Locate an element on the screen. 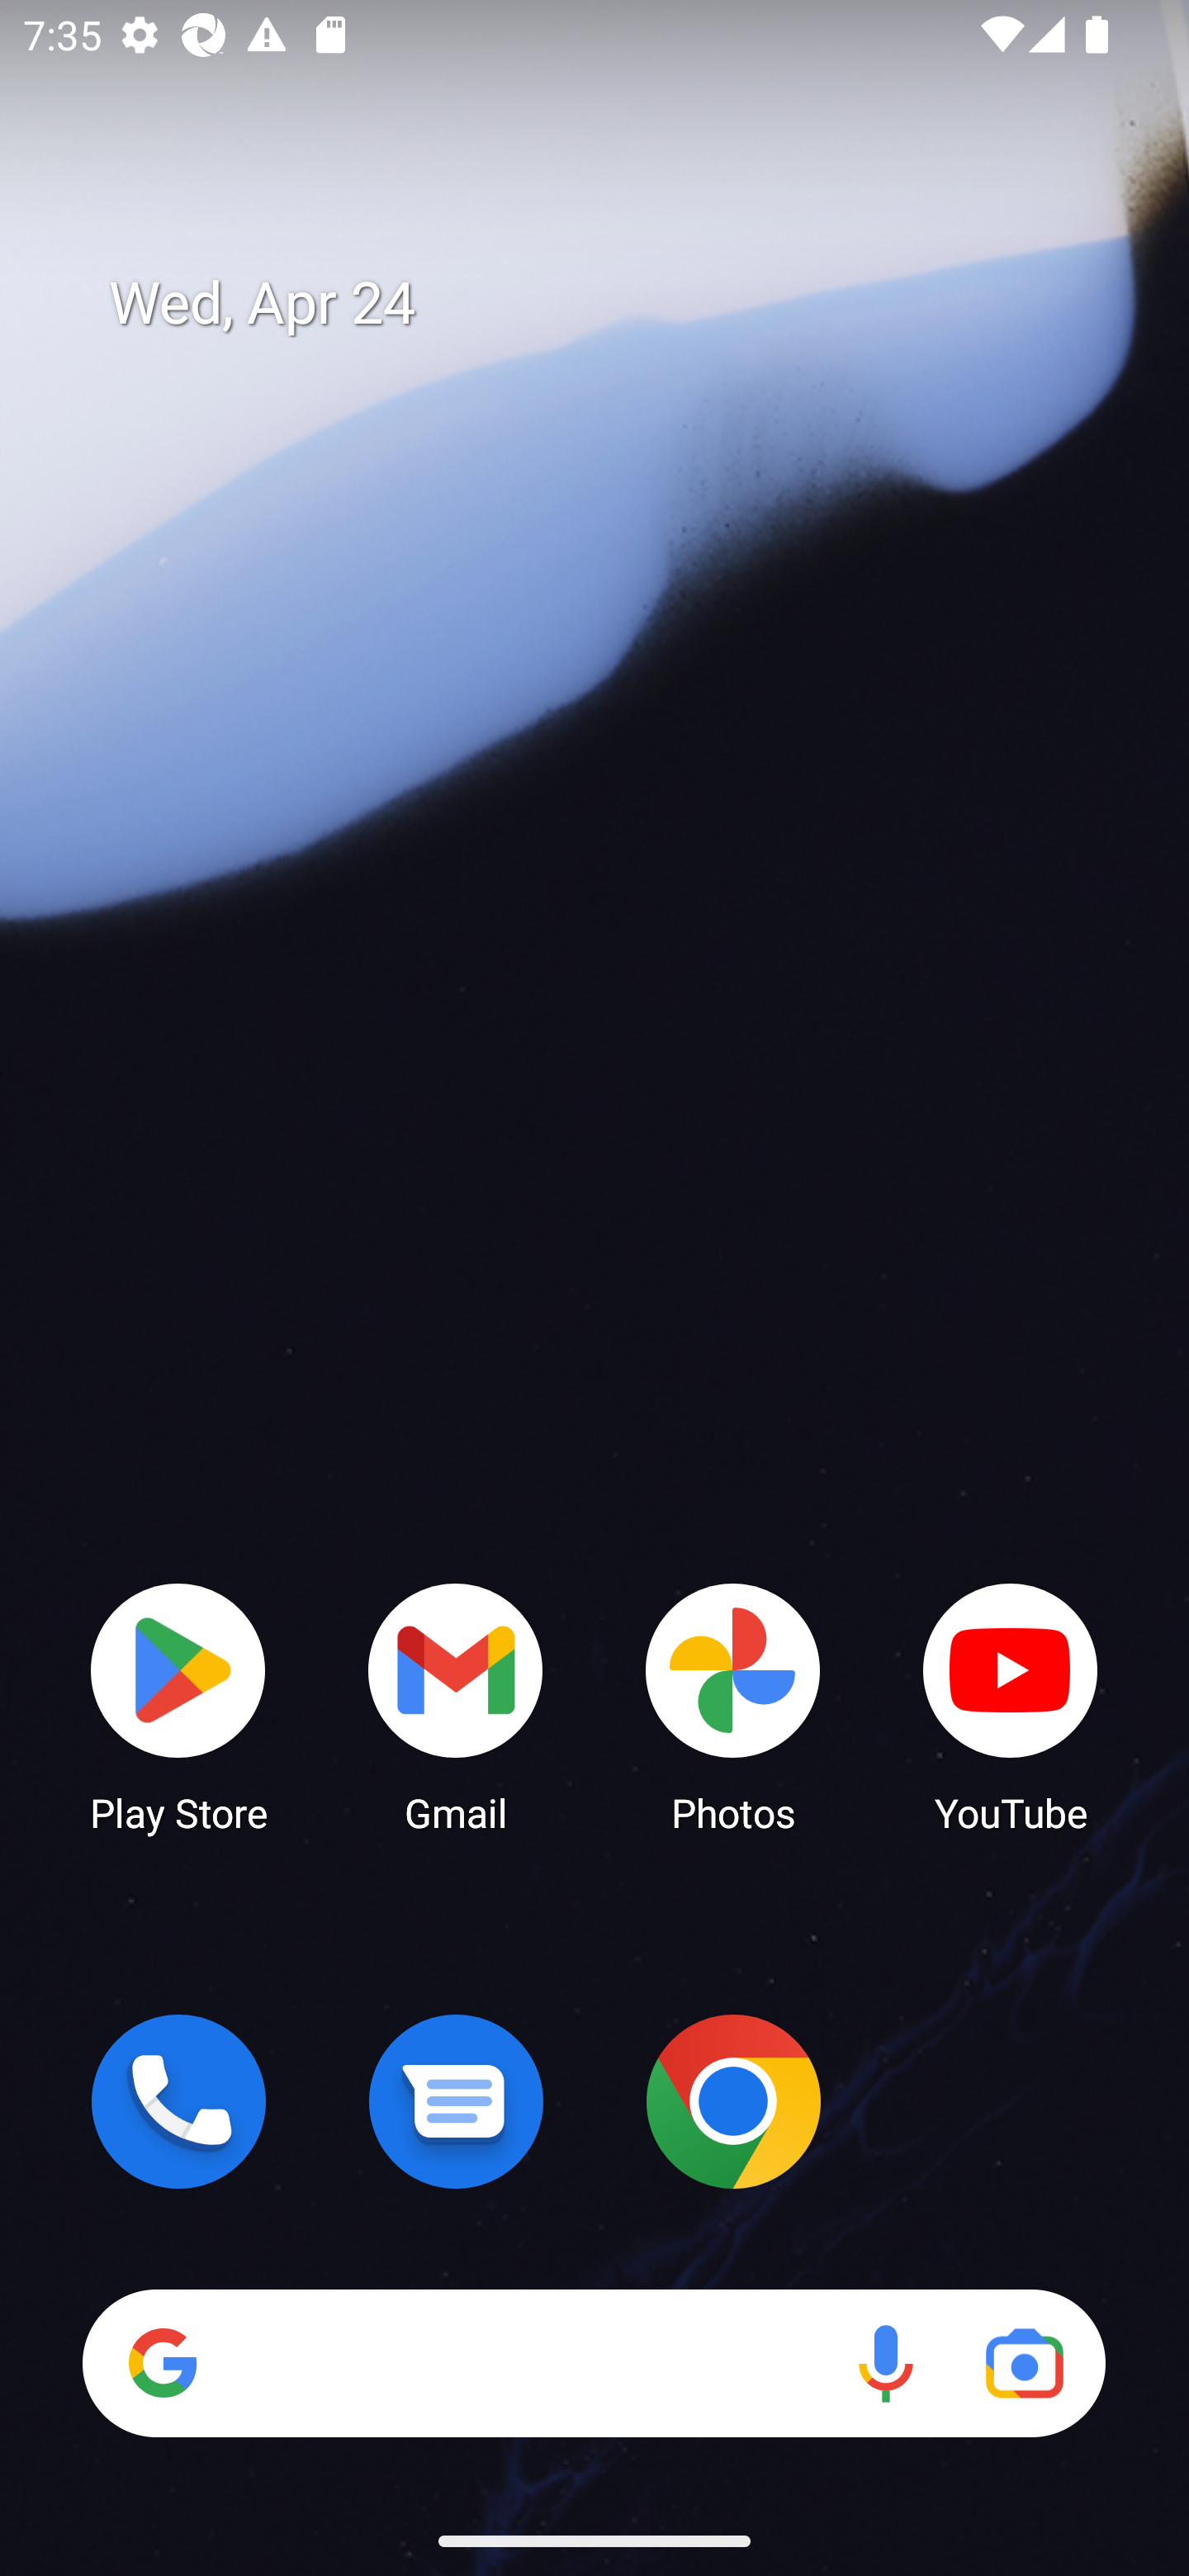 This screenshot has height=2576, width=1189. Phone is located at coordinates (178, 2101).